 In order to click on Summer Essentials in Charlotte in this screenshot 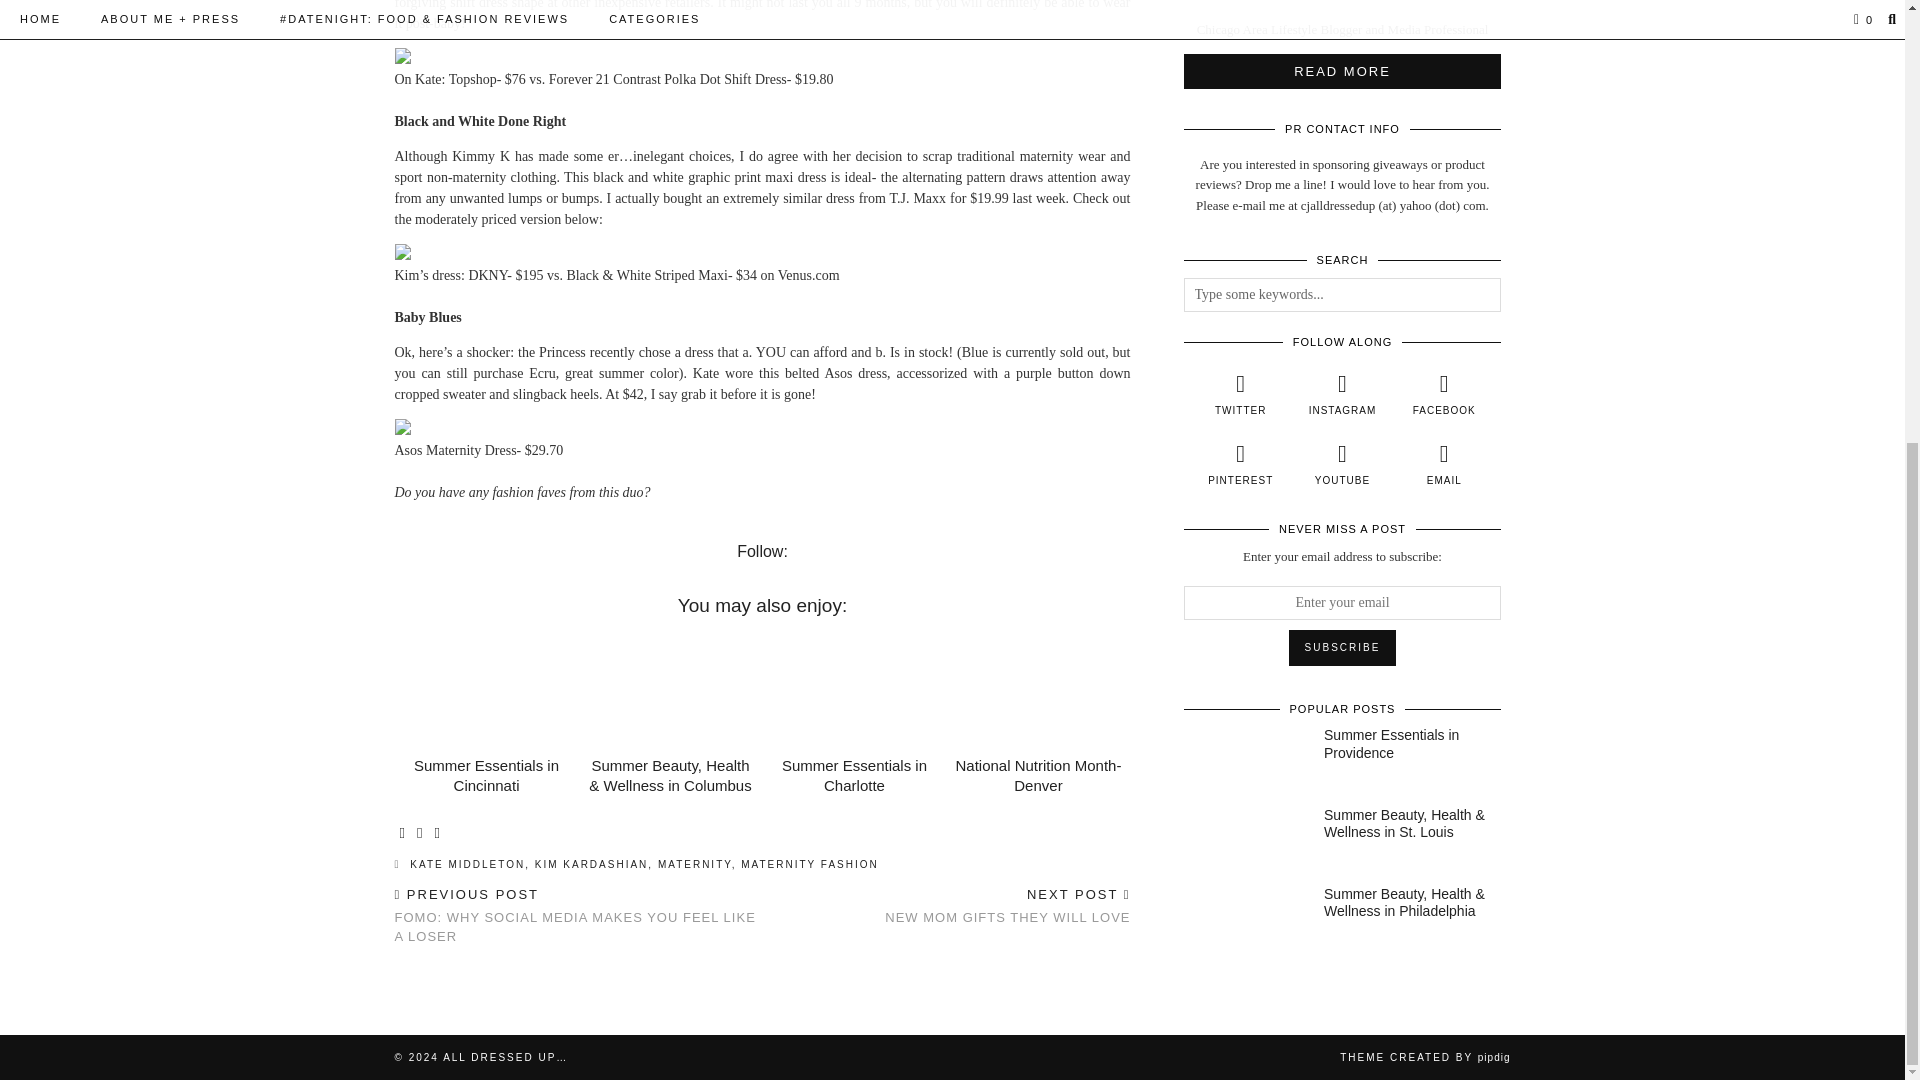, I will do `click(854, 690)`.